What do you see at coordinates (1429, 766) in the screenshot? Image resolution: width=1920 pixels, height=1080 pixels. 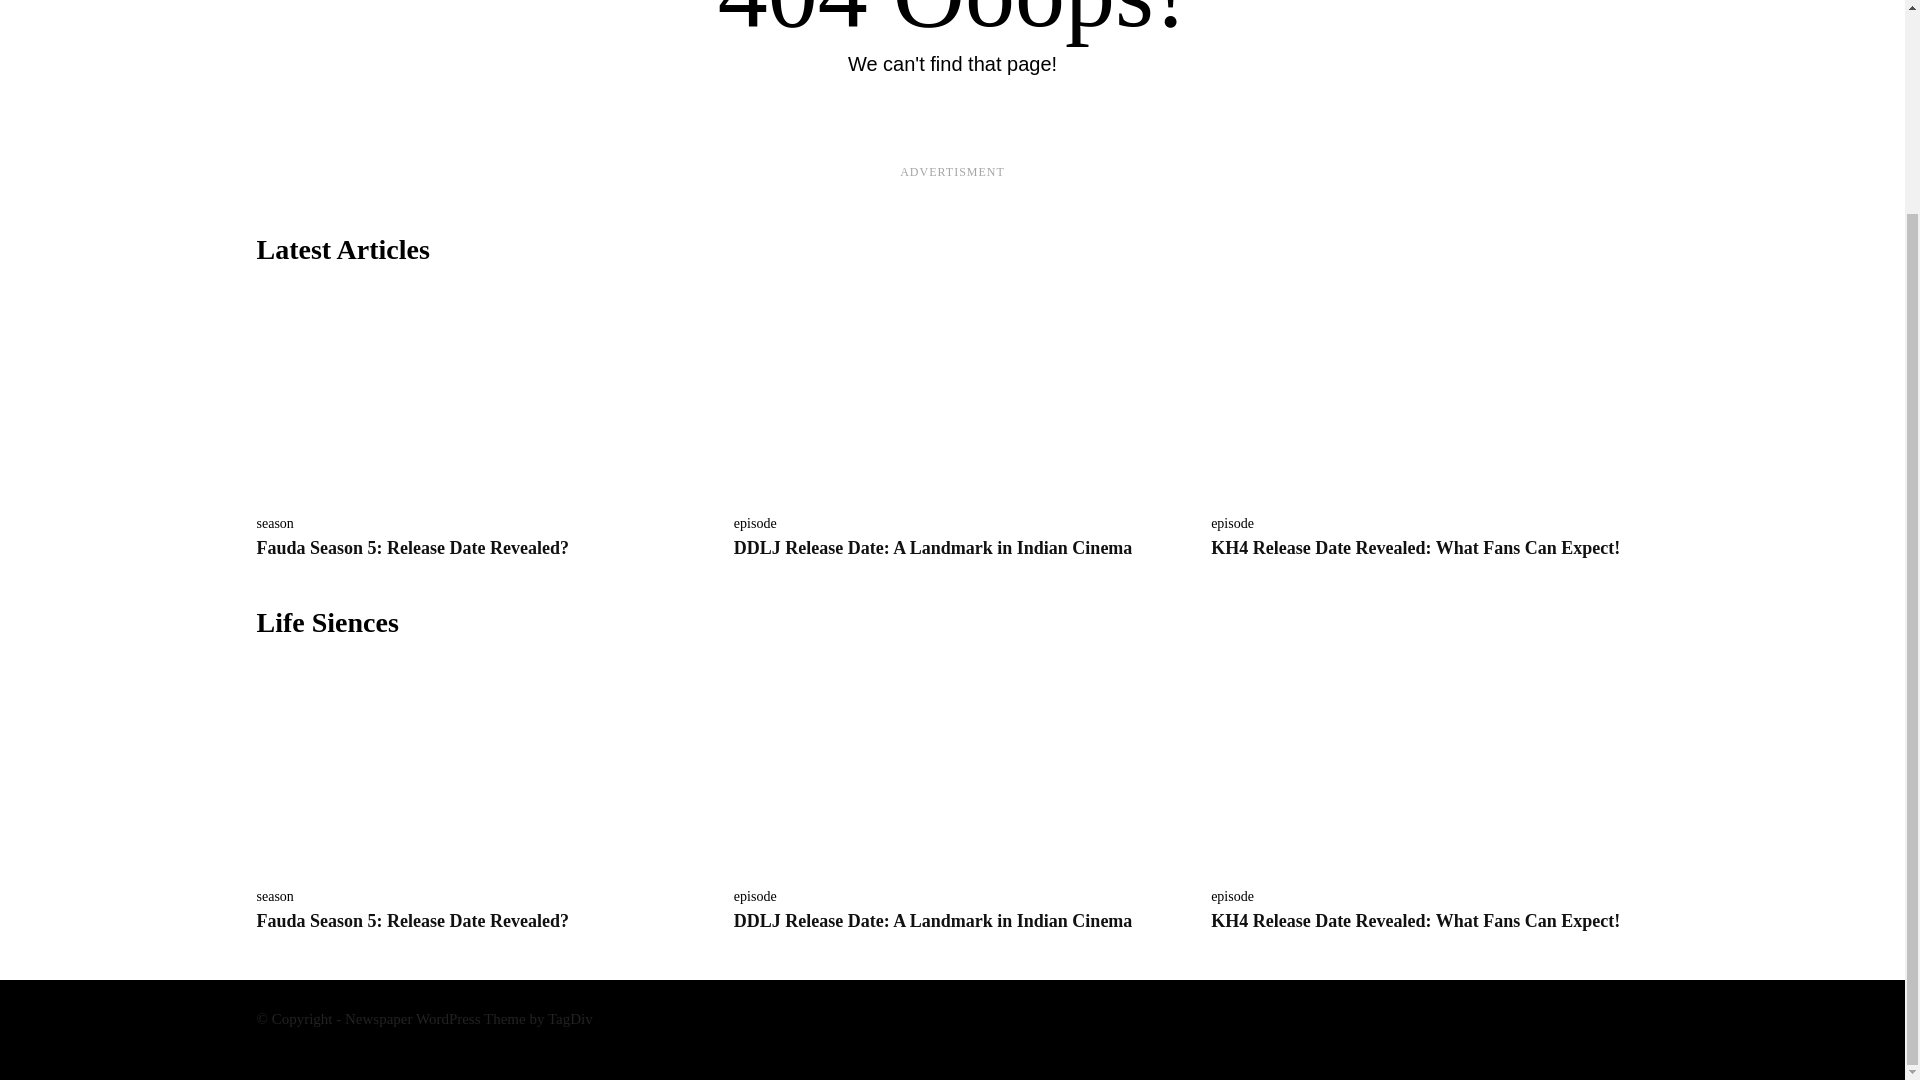 I see `KH4 Release Date Revealed: What Fans Can Expect!` at bounding box center [1429, 766].